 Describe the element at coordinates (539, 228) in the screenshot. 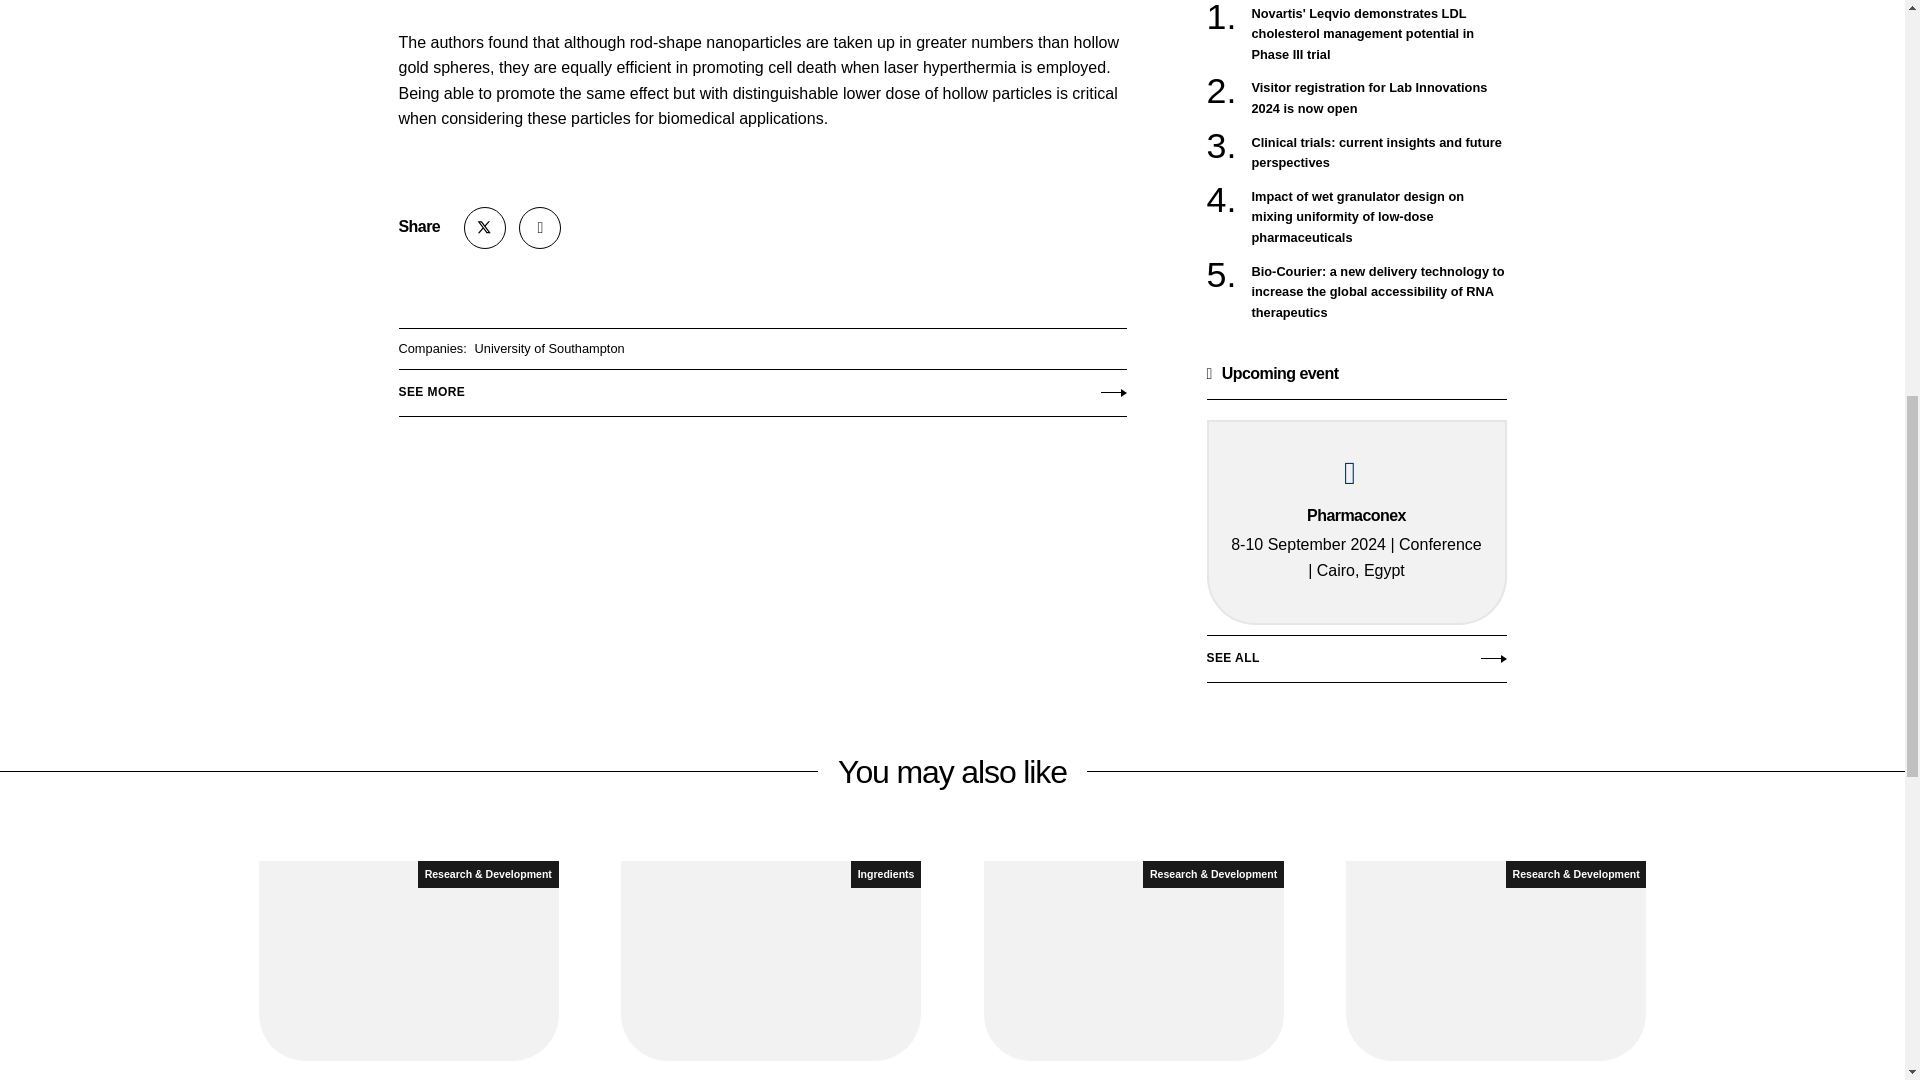

I see `Follow Manufacturing Chemist on LinkedIn` at that location.